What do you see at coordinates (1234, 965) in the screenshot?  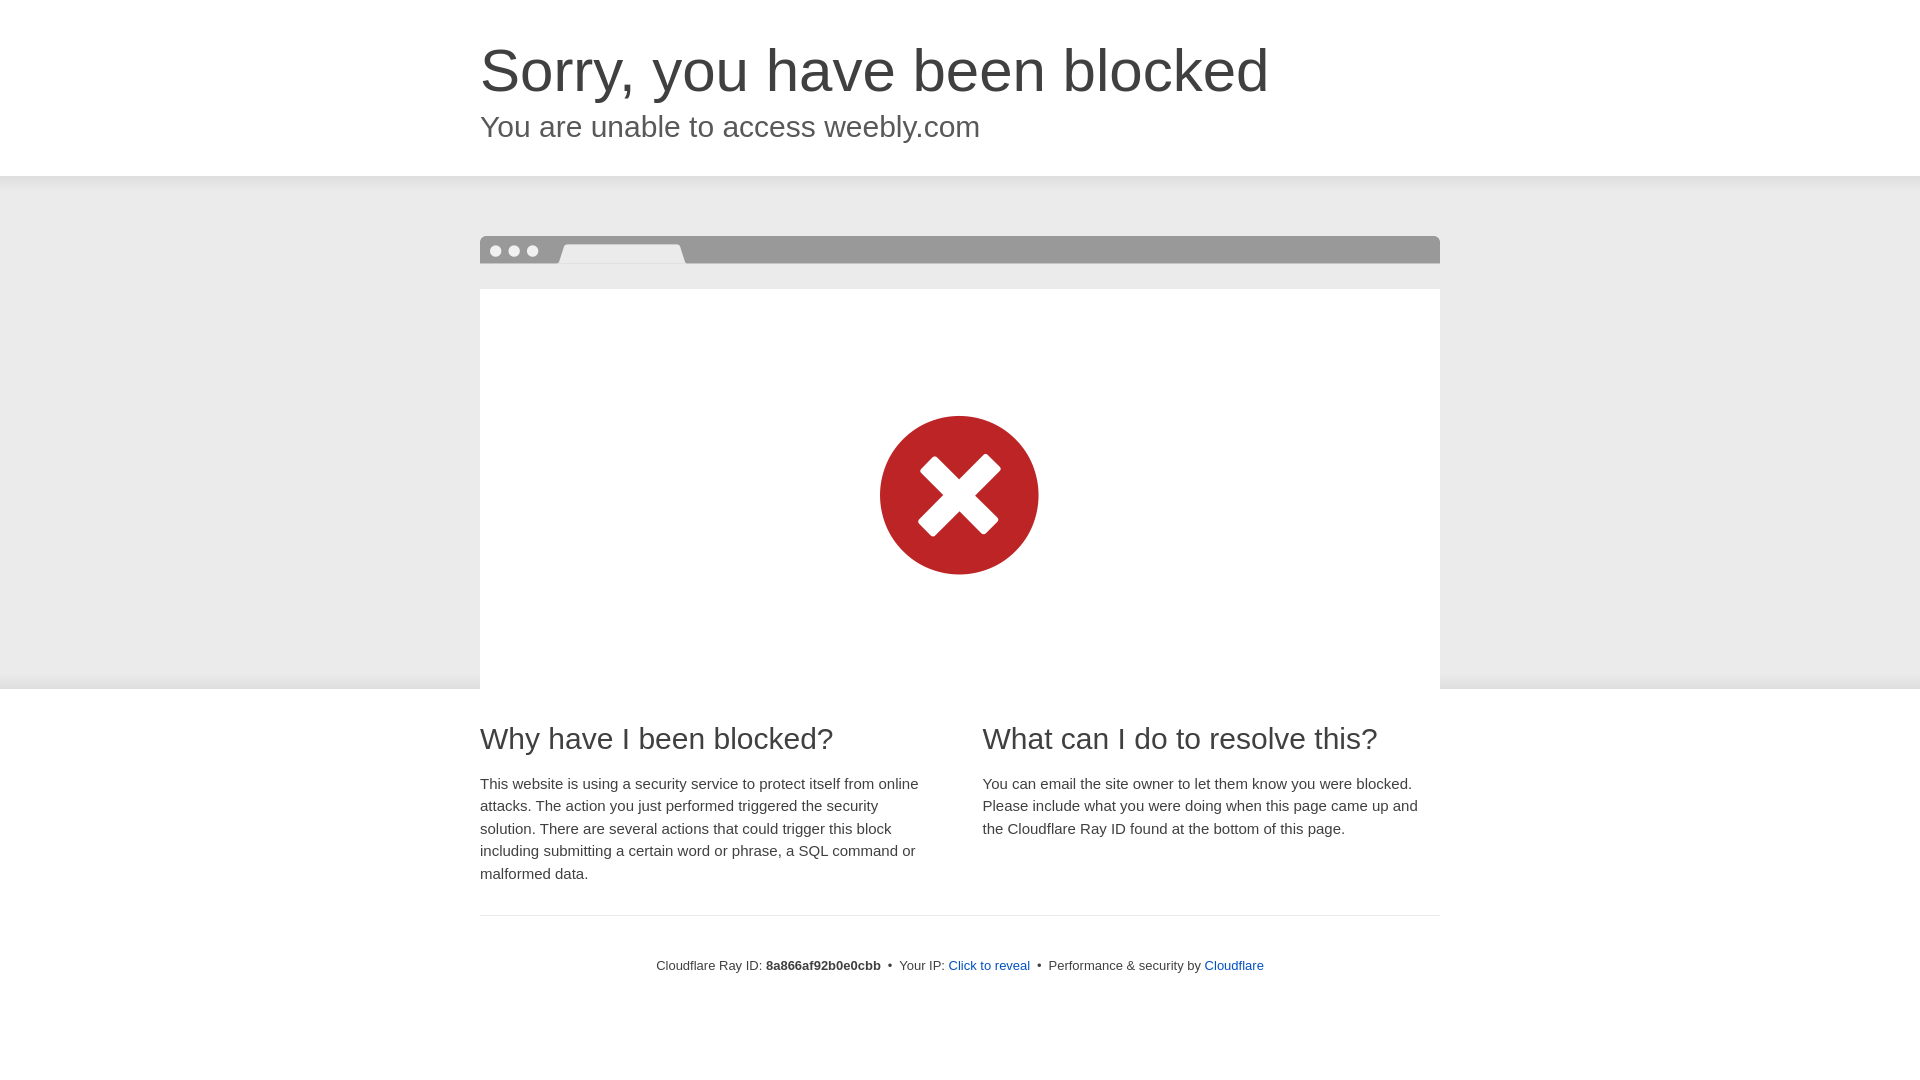 I see `Cloudflare` at bounding box center [1234, 965].